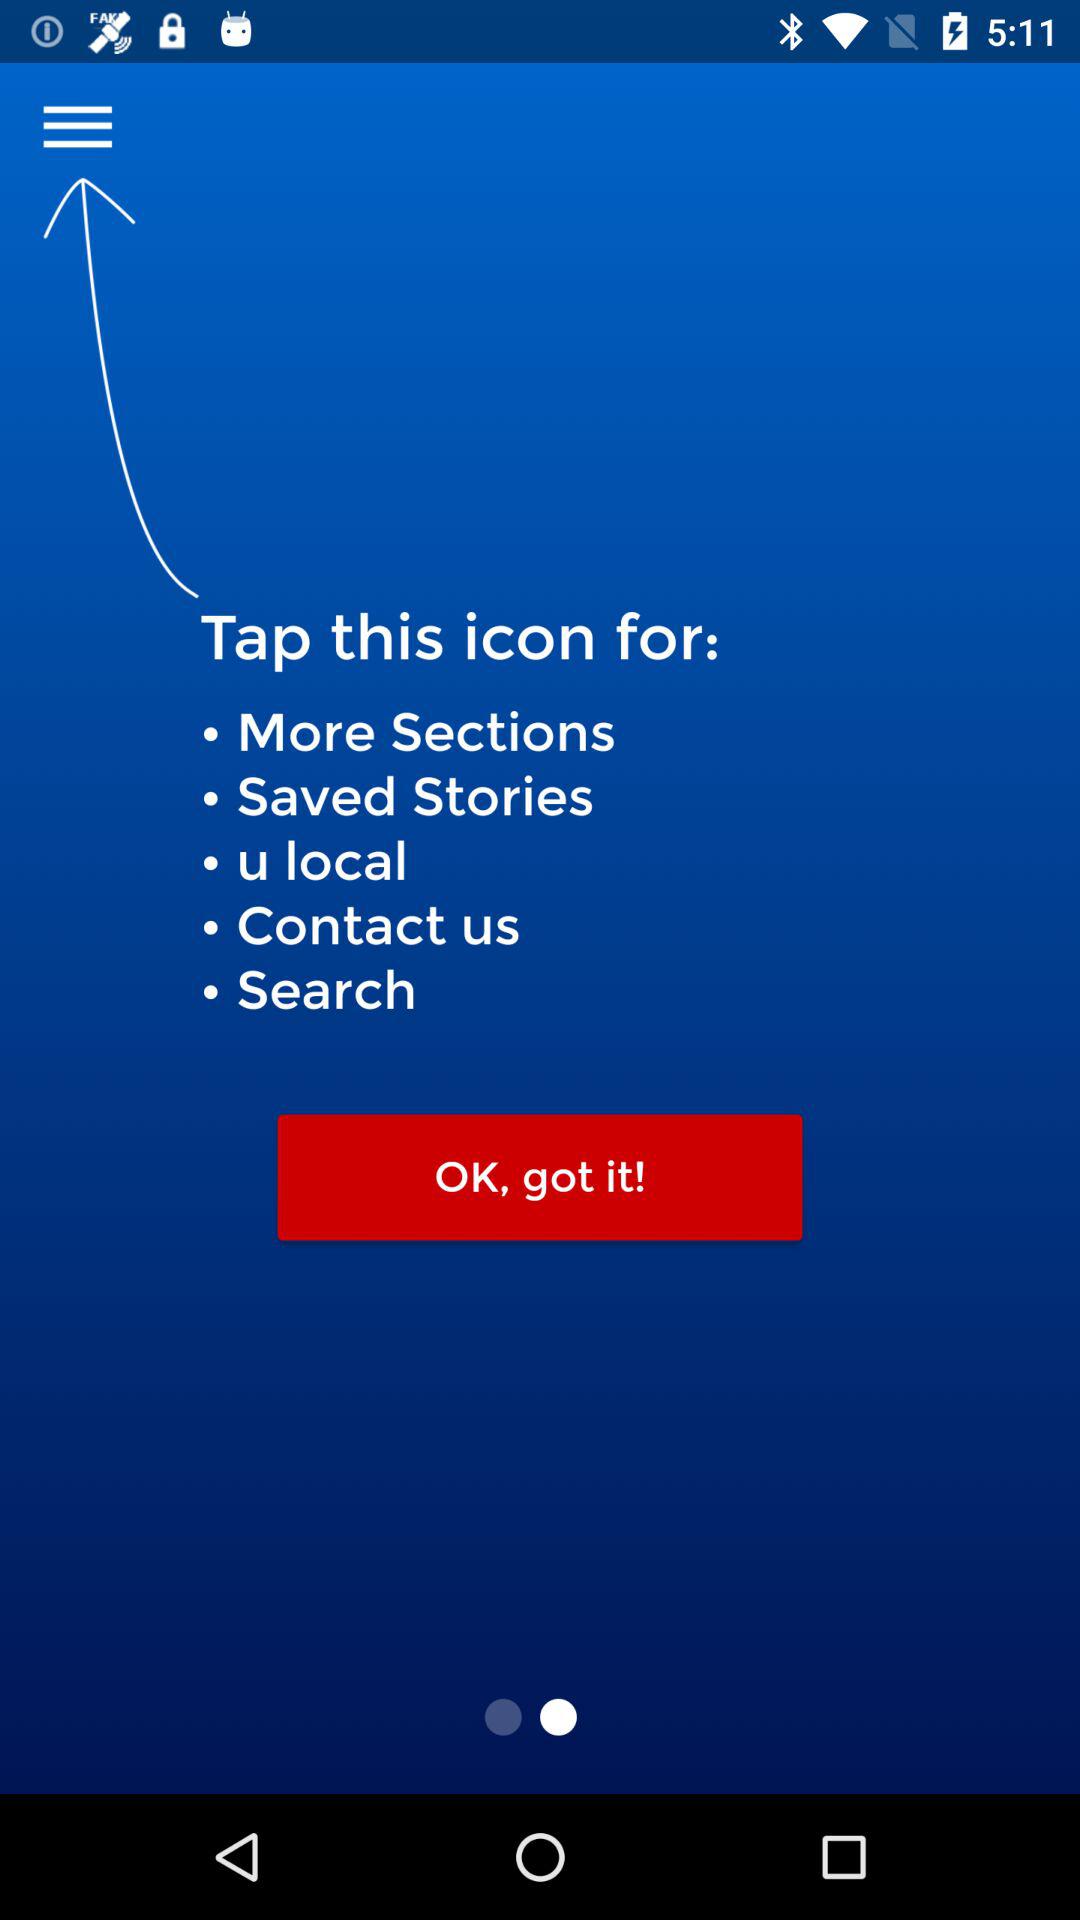 Image resolution: width=1080 pixels, height=1920 pixels. I want to click on jump until ok, got it! icon, so click(540, 1177).